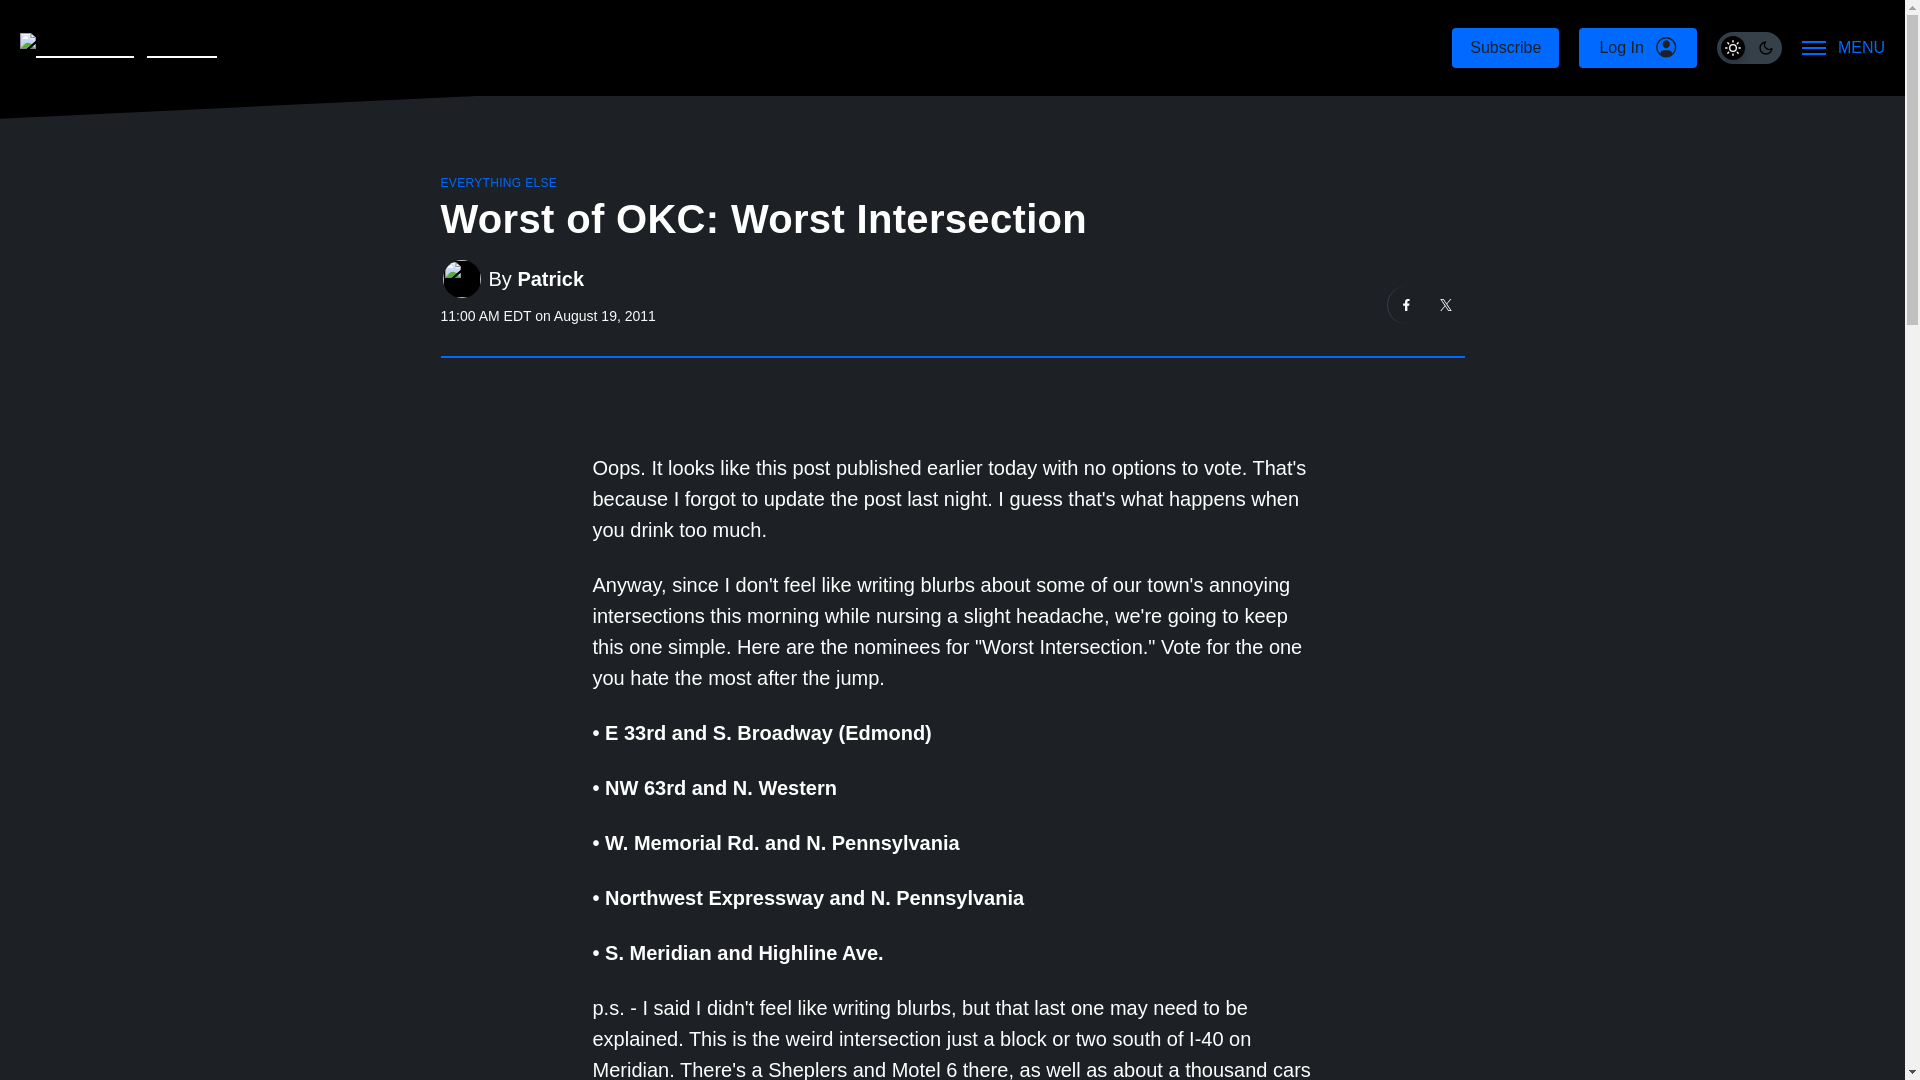  What do you see at coordinates (1407, 305) in the screenshot?
I see `Share on Facebook` at bounding box center [1407, 305].